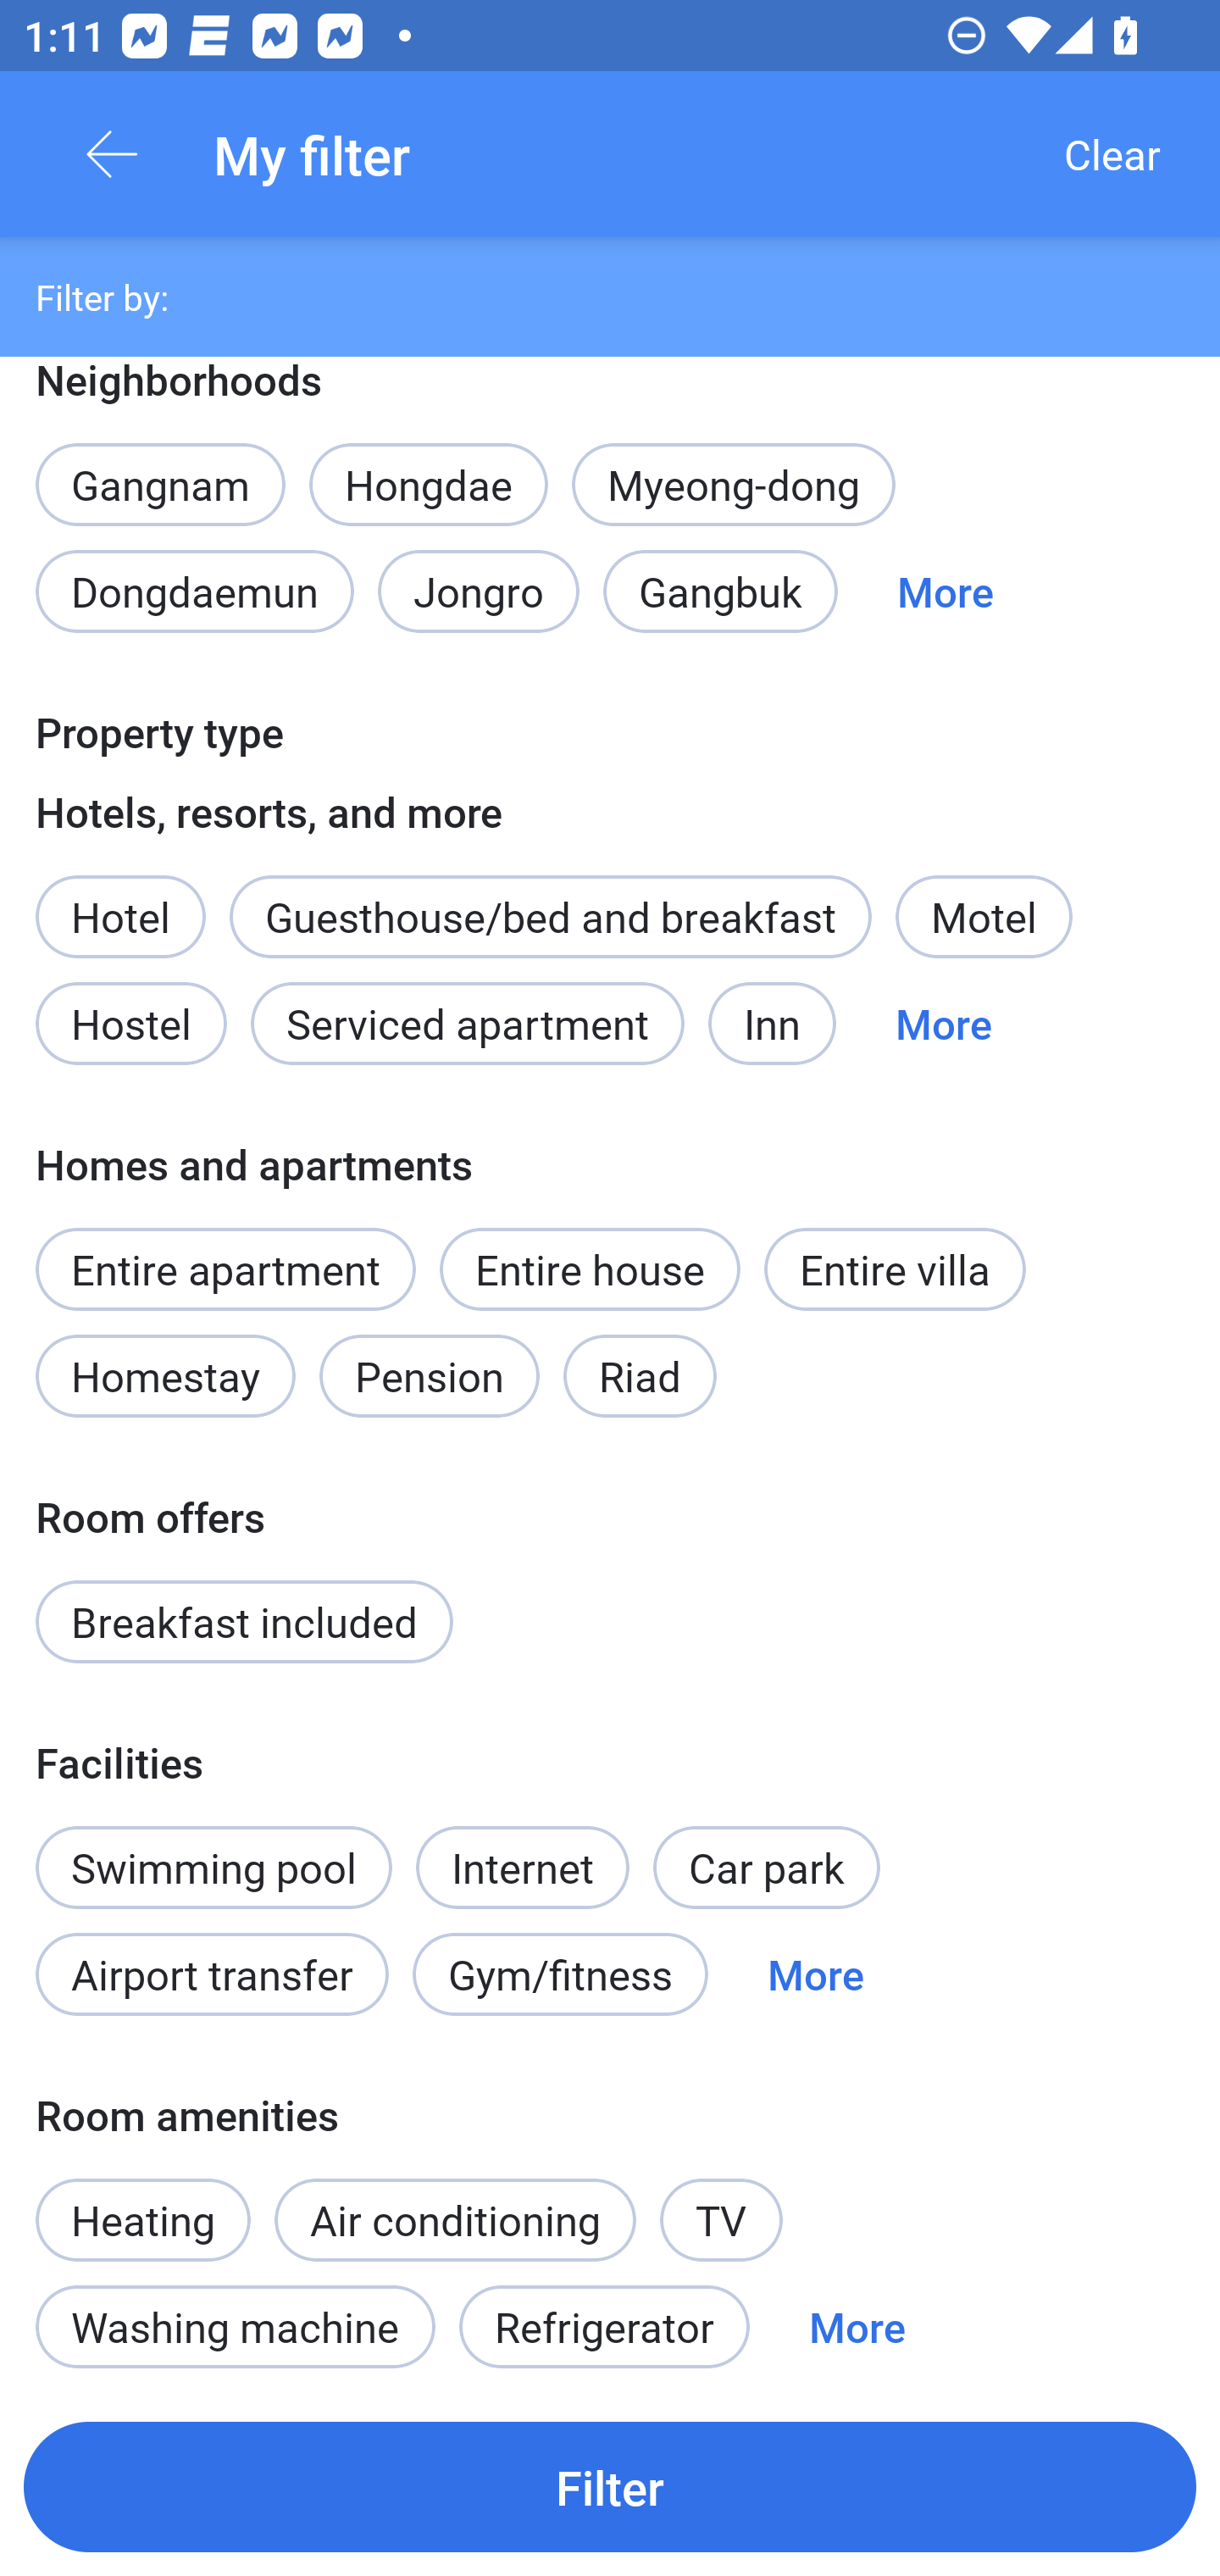 This screenshot has width=1220, height=2576. I want to click on Riad, so click(640, 1376).